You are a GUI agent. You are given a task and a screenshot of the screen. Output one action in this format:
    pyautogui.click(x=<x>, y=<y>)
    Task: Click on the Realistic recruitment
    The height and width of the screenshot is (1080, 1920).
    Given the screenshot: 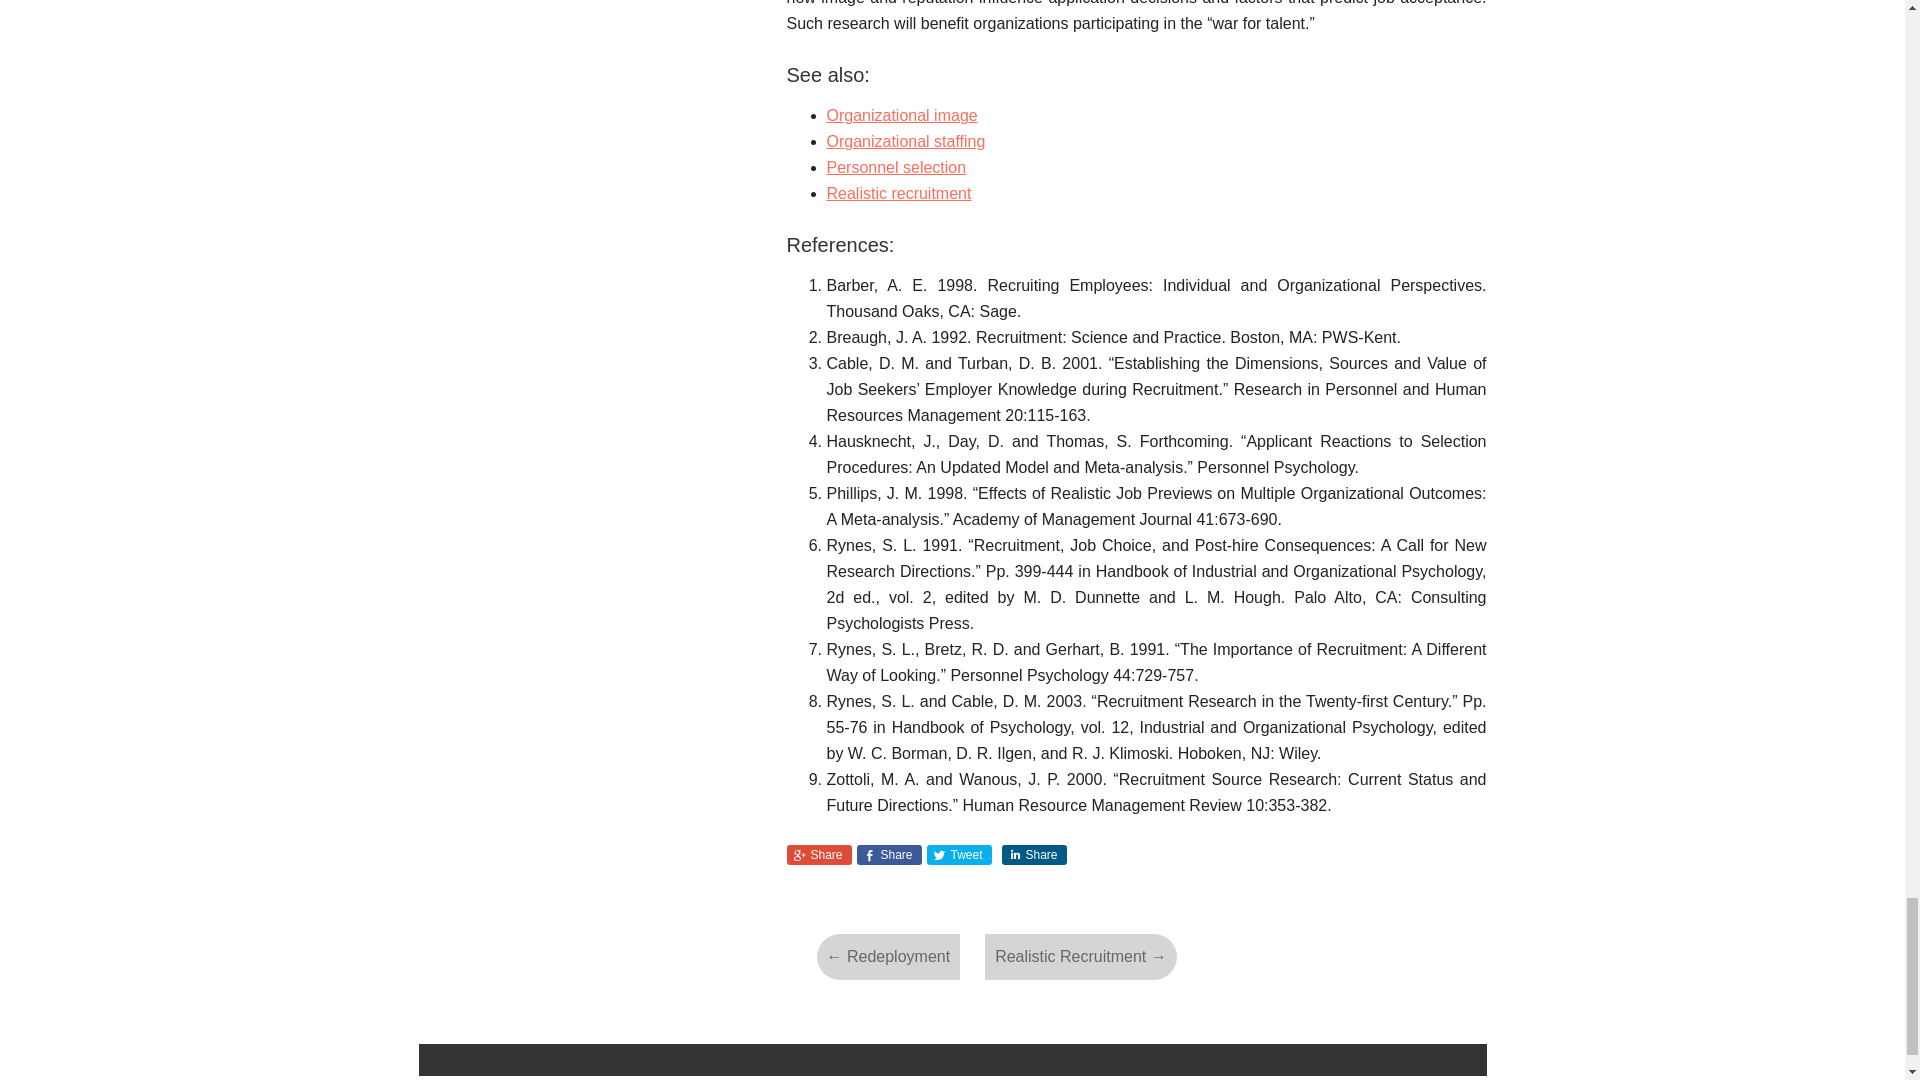 What is the action you would take?
    pyautogui.click(x=898, y=192)
    